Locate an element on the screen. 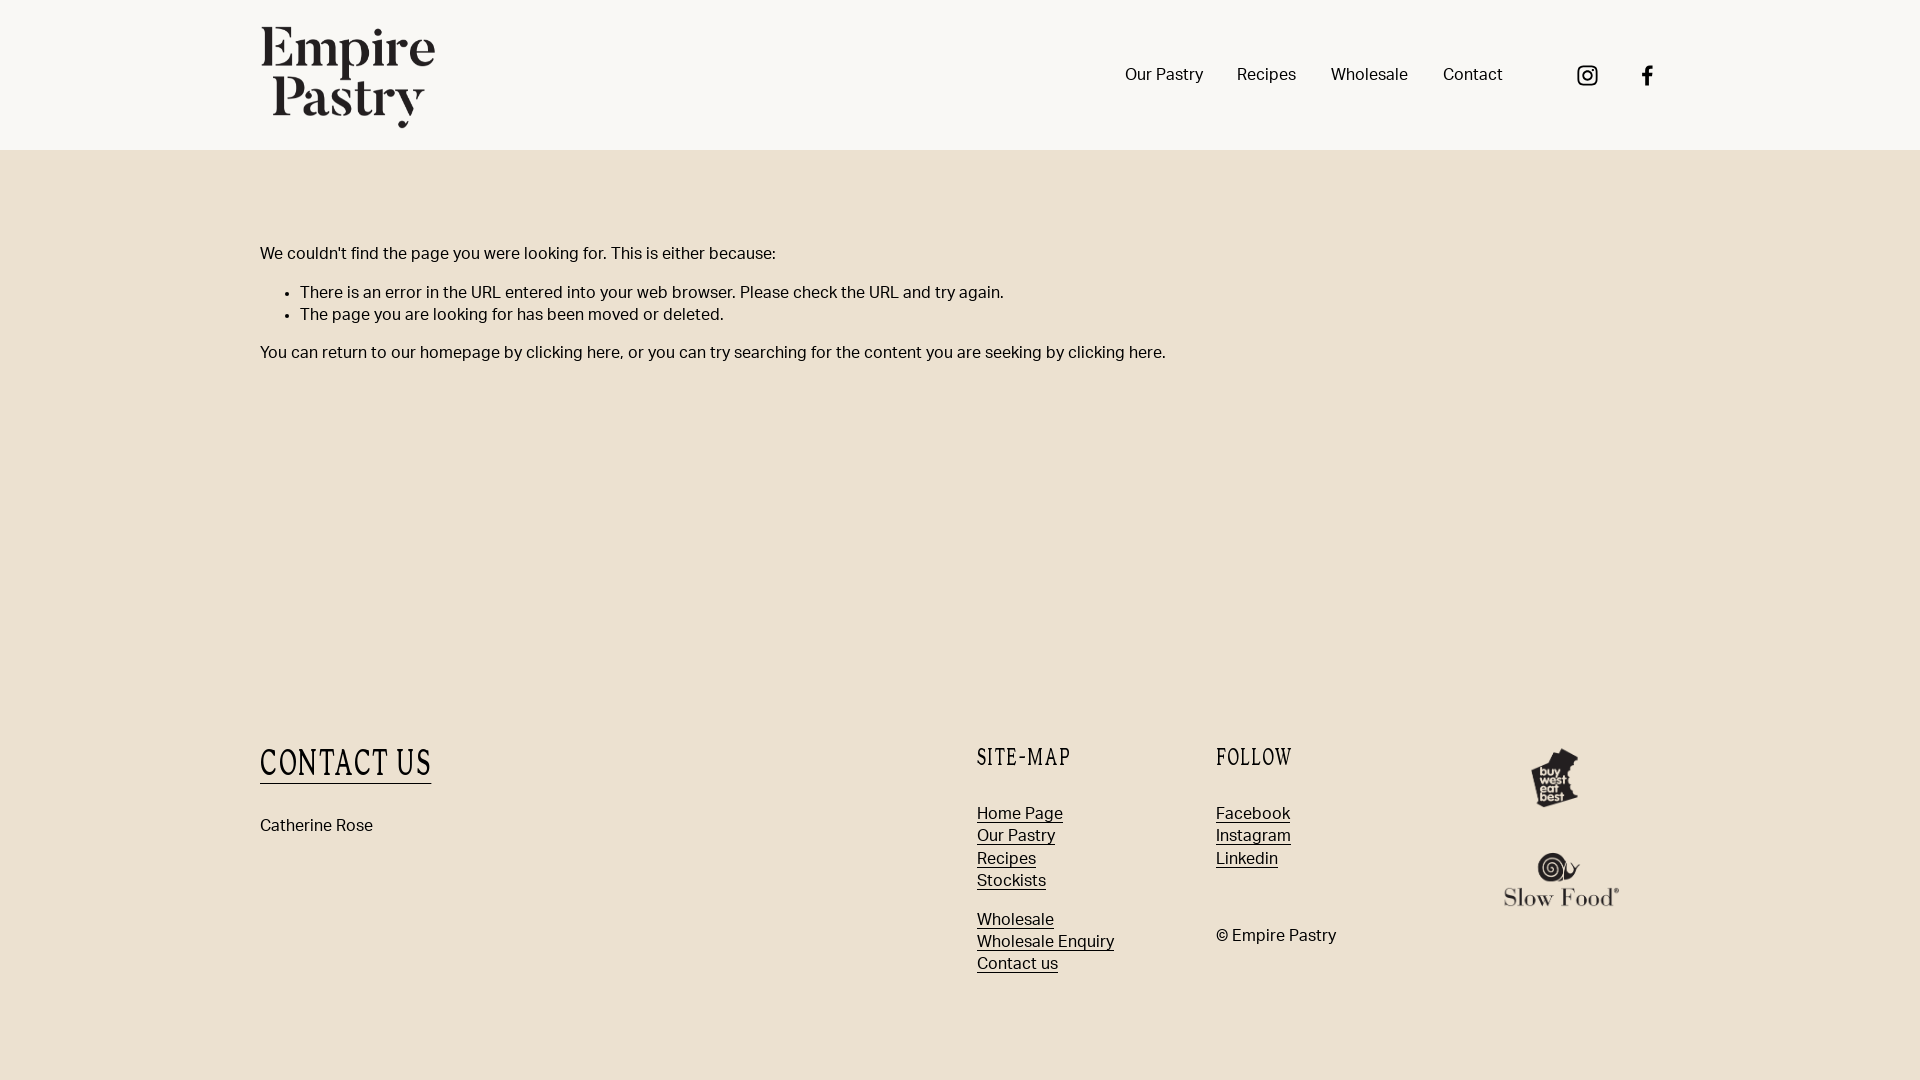 The image size is (1920, 1080). Instagram is located at coordinates (1254, 836).